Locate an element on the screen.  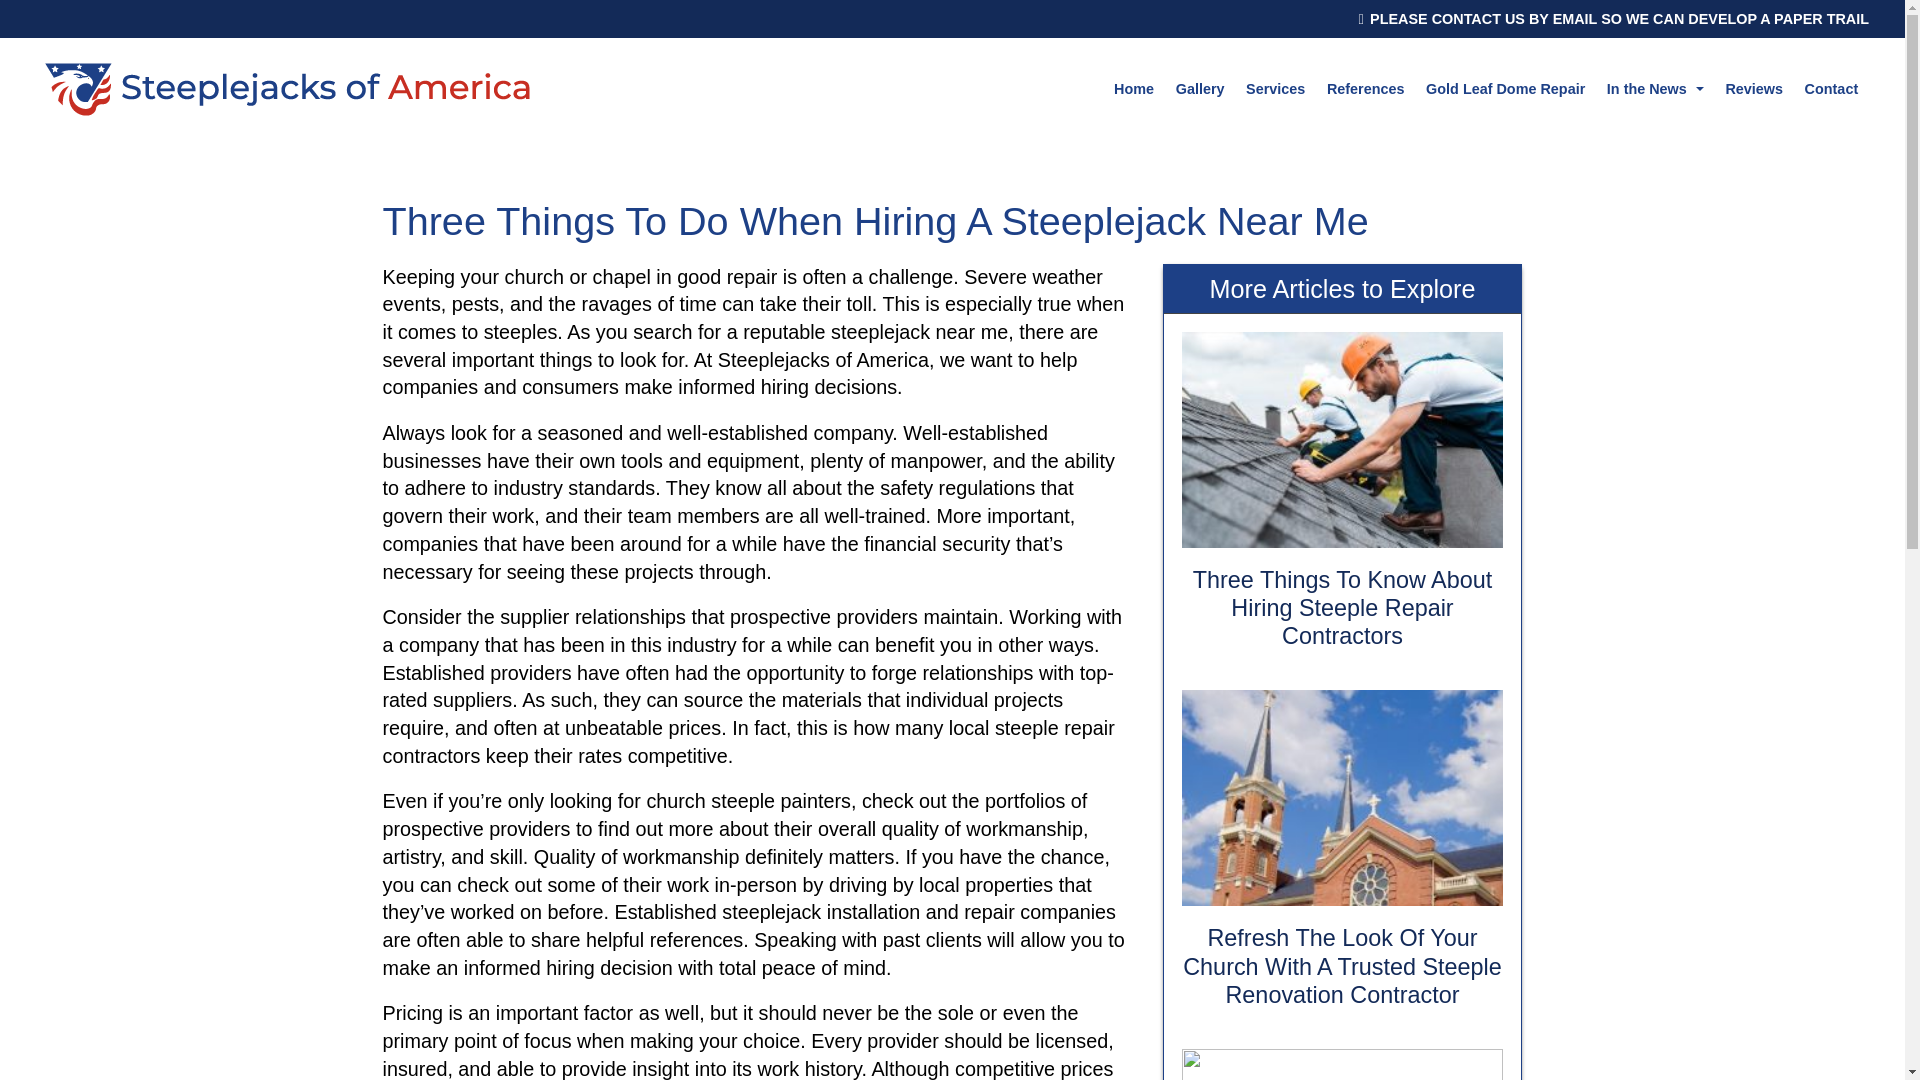
Gallery is located at coordinates (1200, 89).